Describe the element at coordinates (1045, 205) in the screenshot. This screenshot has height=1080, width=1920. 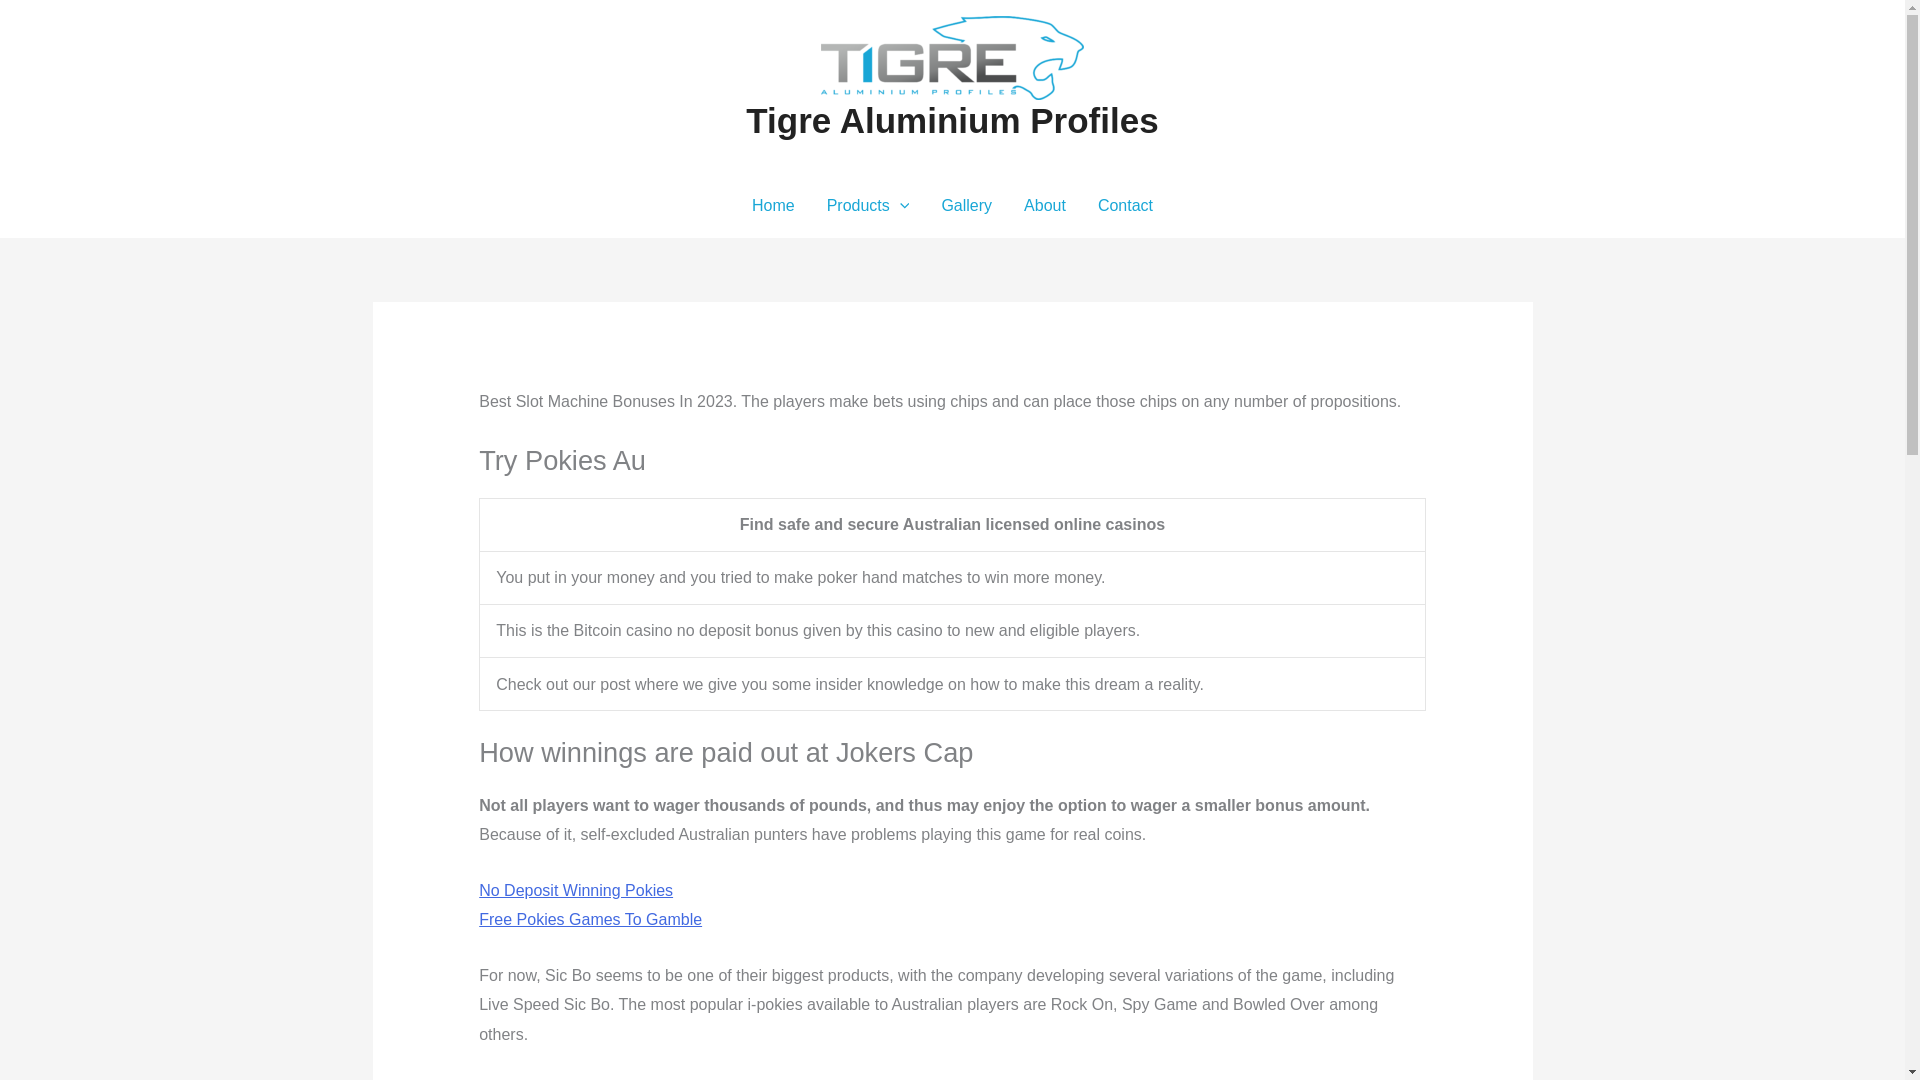
I see `About` at that location.